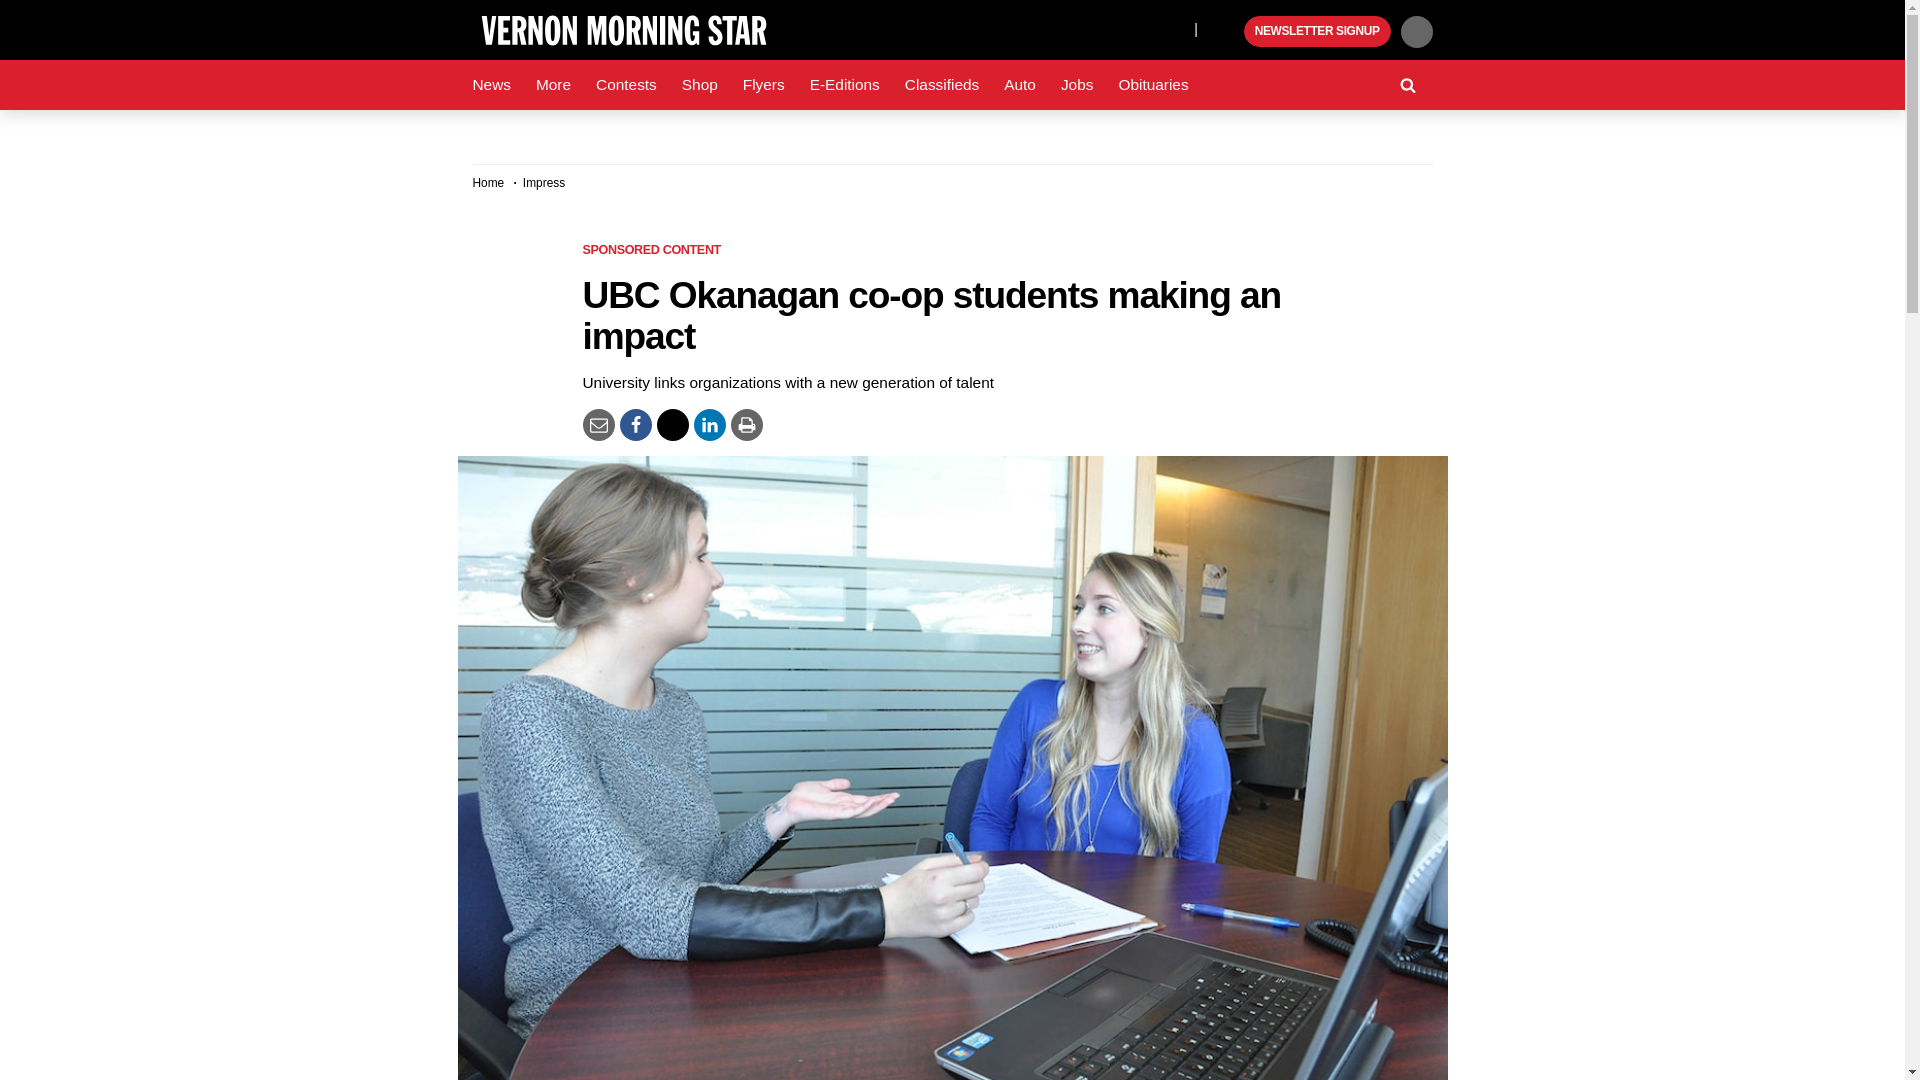 This screenshot has width=1920, height=1080. Describe the element at coordinates (1317, 32) in the screenshot. I see `NEWSLETTER SIGNUP` at that location.